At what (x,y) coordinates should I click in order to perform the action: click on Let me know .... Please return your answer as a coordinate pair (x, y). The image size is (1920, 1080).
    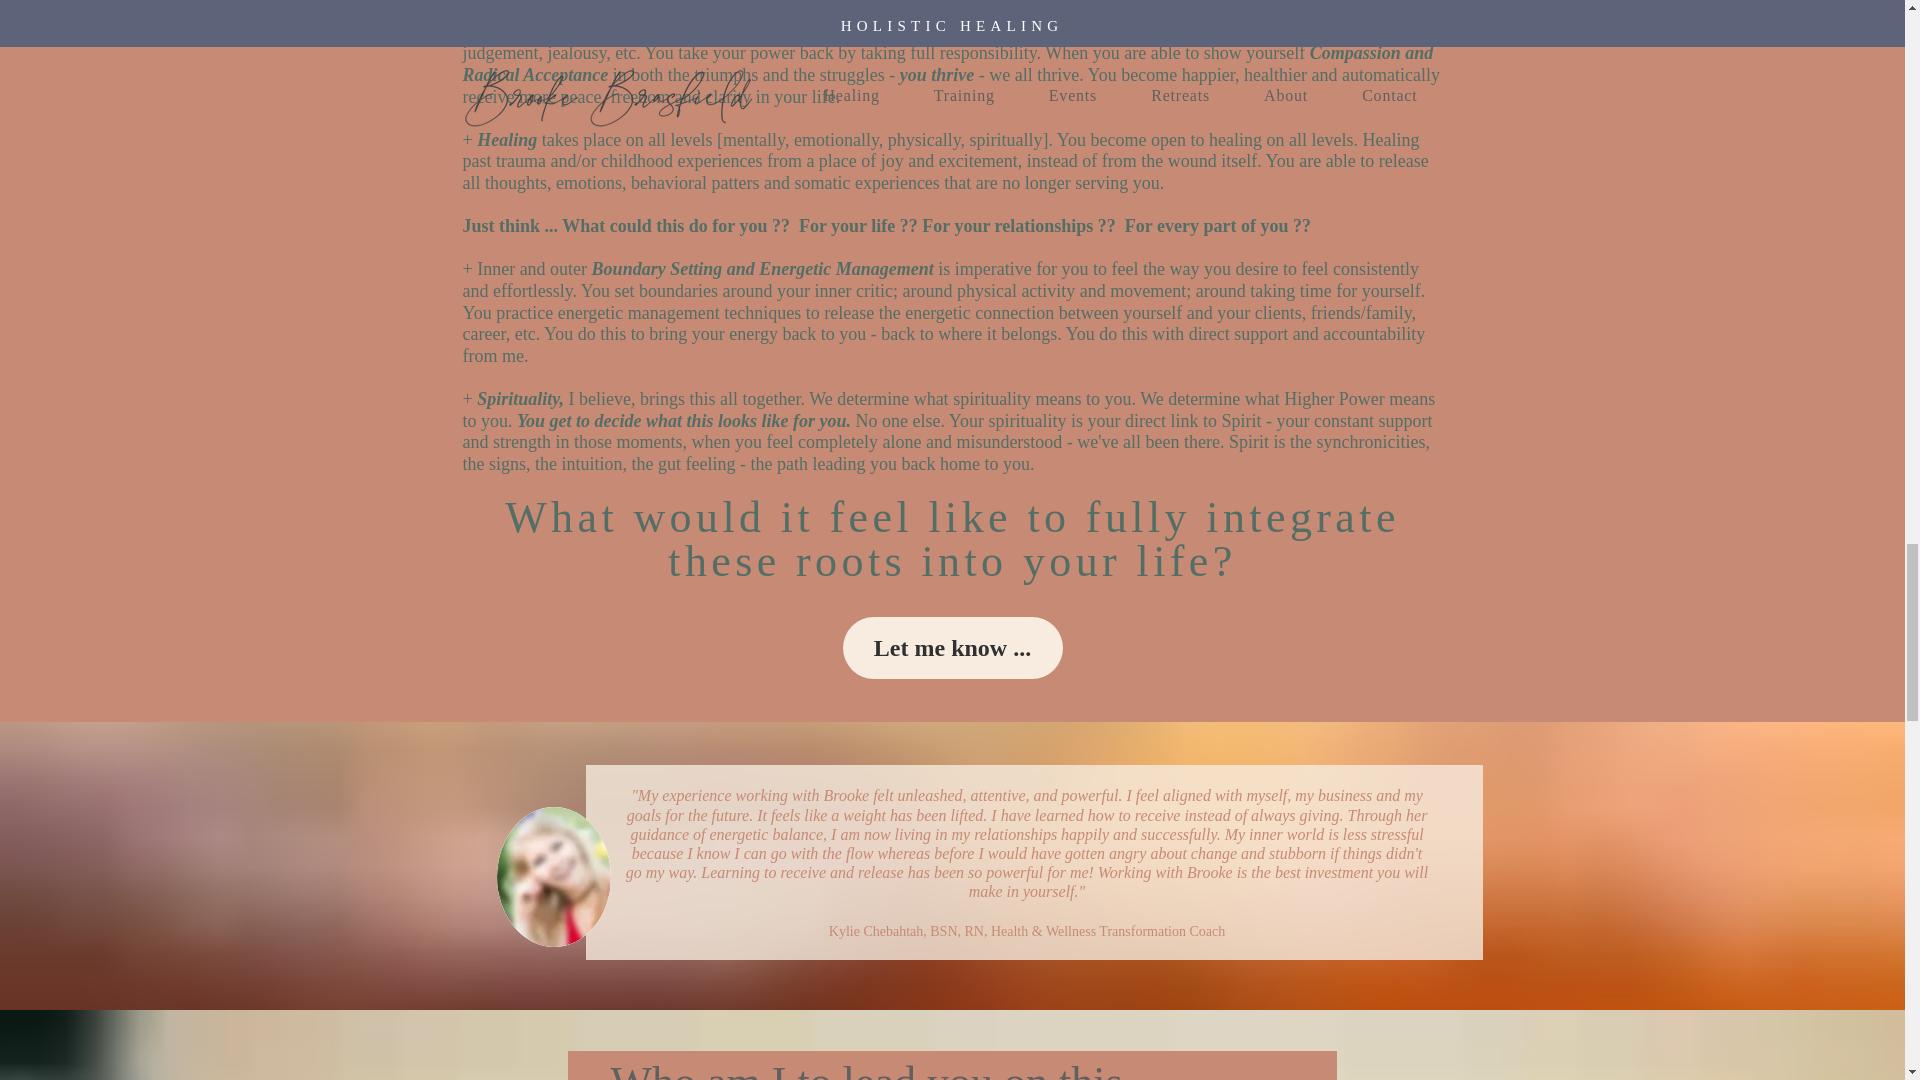
    Looking at the image, I should click on (952, 648).